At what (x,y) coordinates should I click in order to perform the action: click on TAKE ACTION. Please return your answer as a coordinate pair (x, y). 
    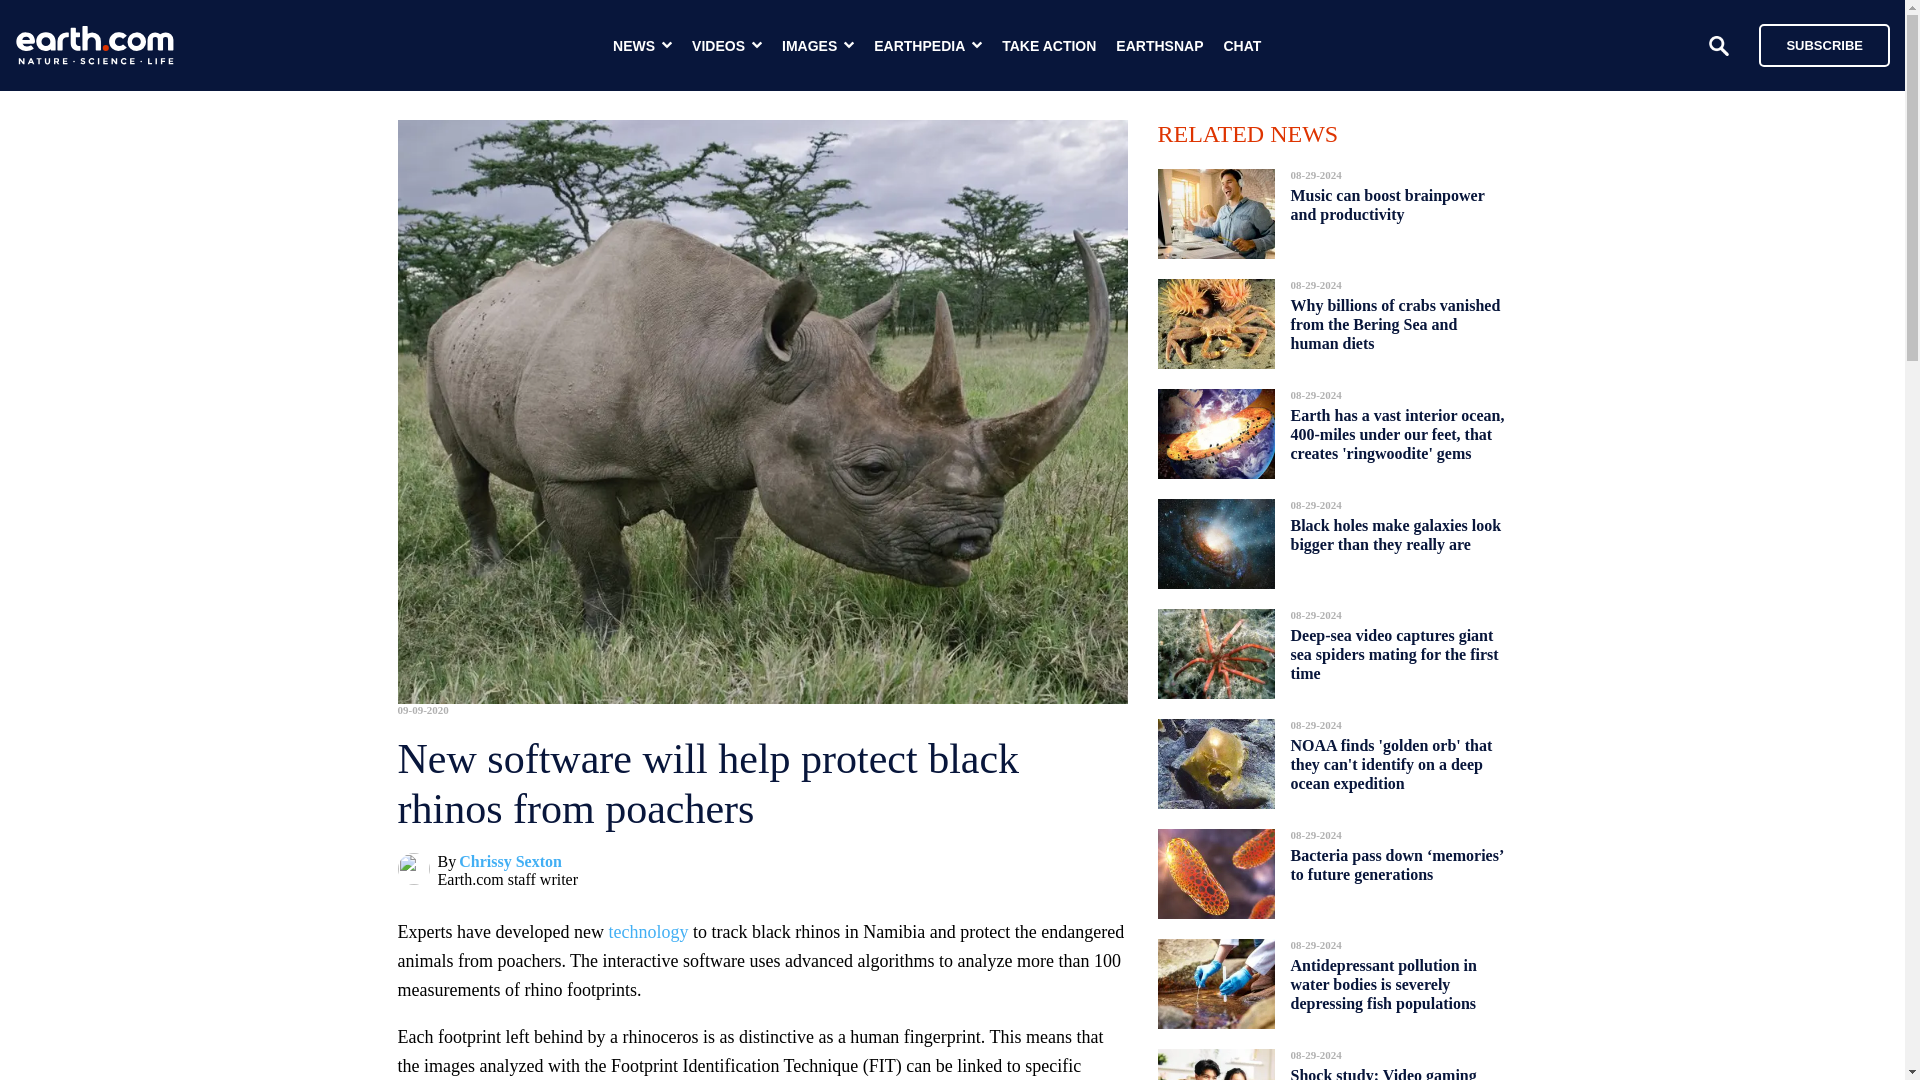
    Looking at the image, I should click on (1049, 46).